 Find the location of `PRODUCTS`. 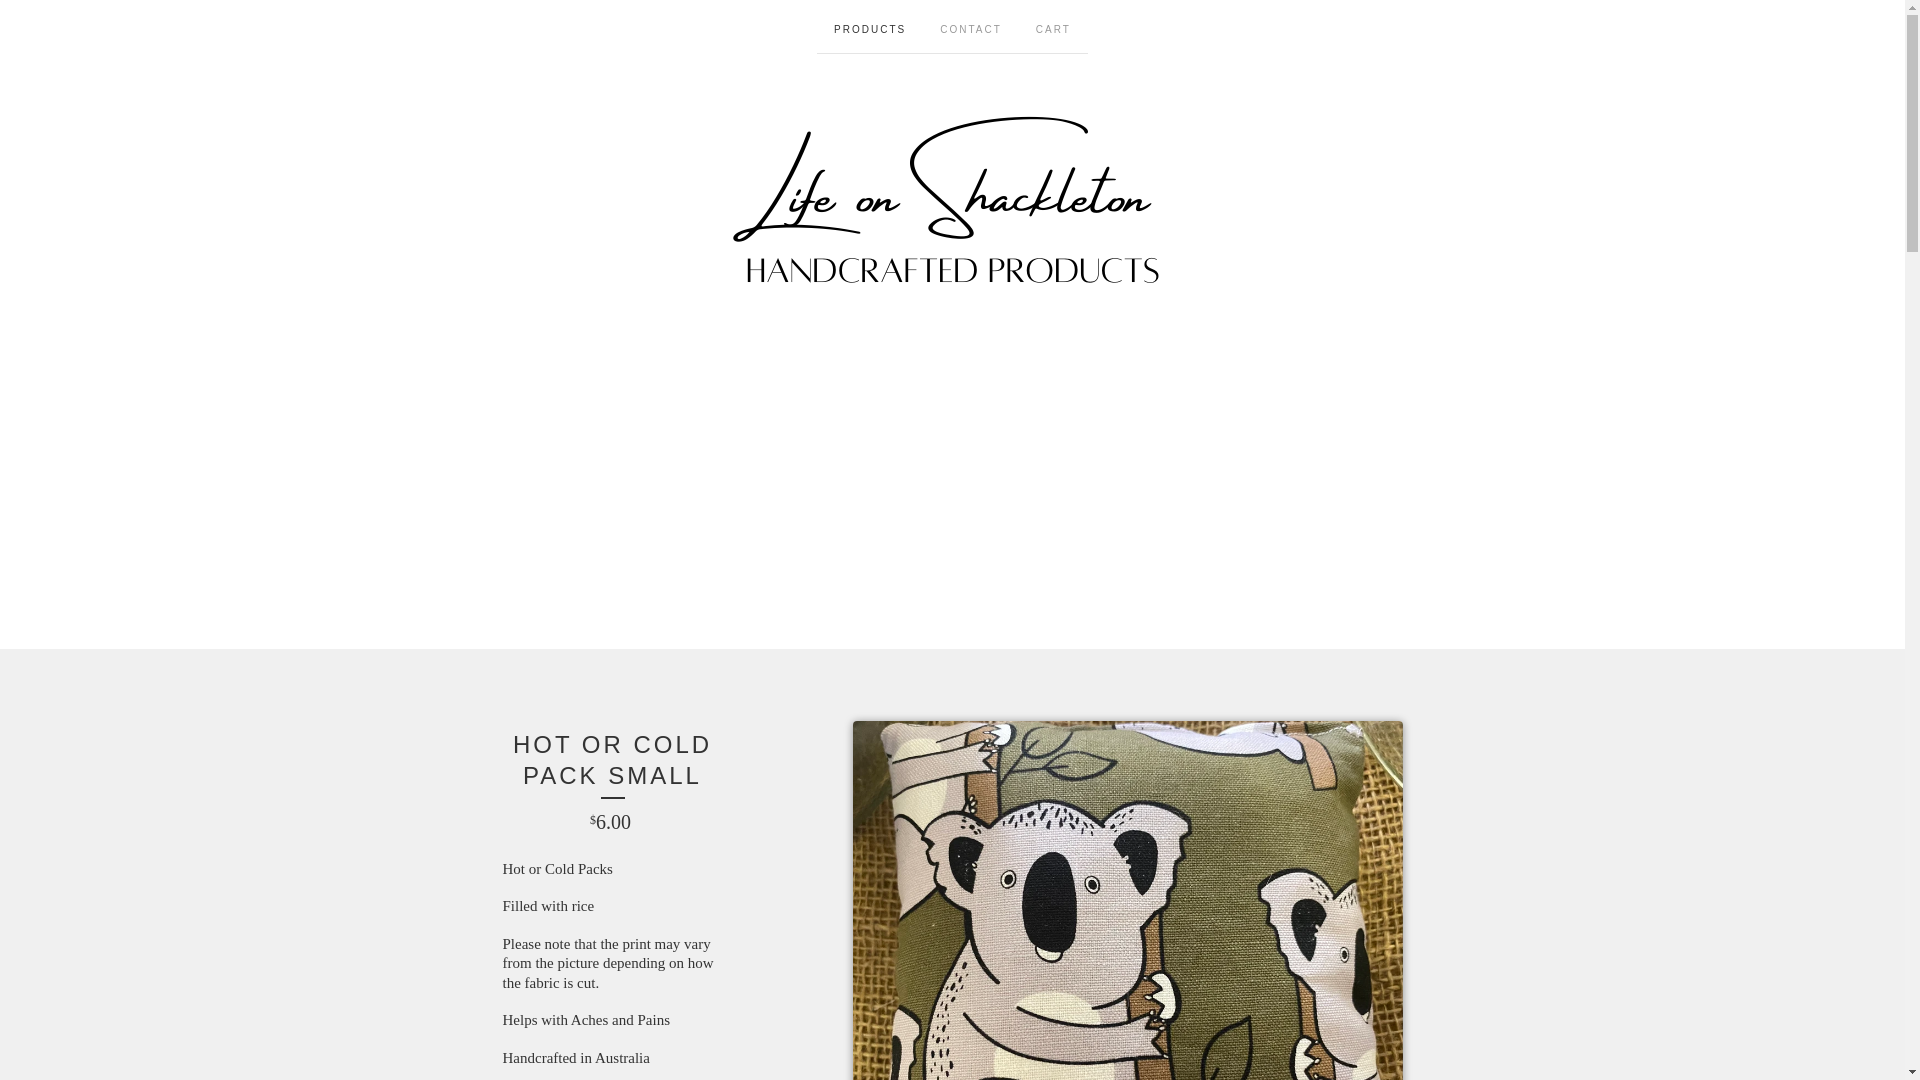

PRODUCTS is located at coordinates (870, 26).